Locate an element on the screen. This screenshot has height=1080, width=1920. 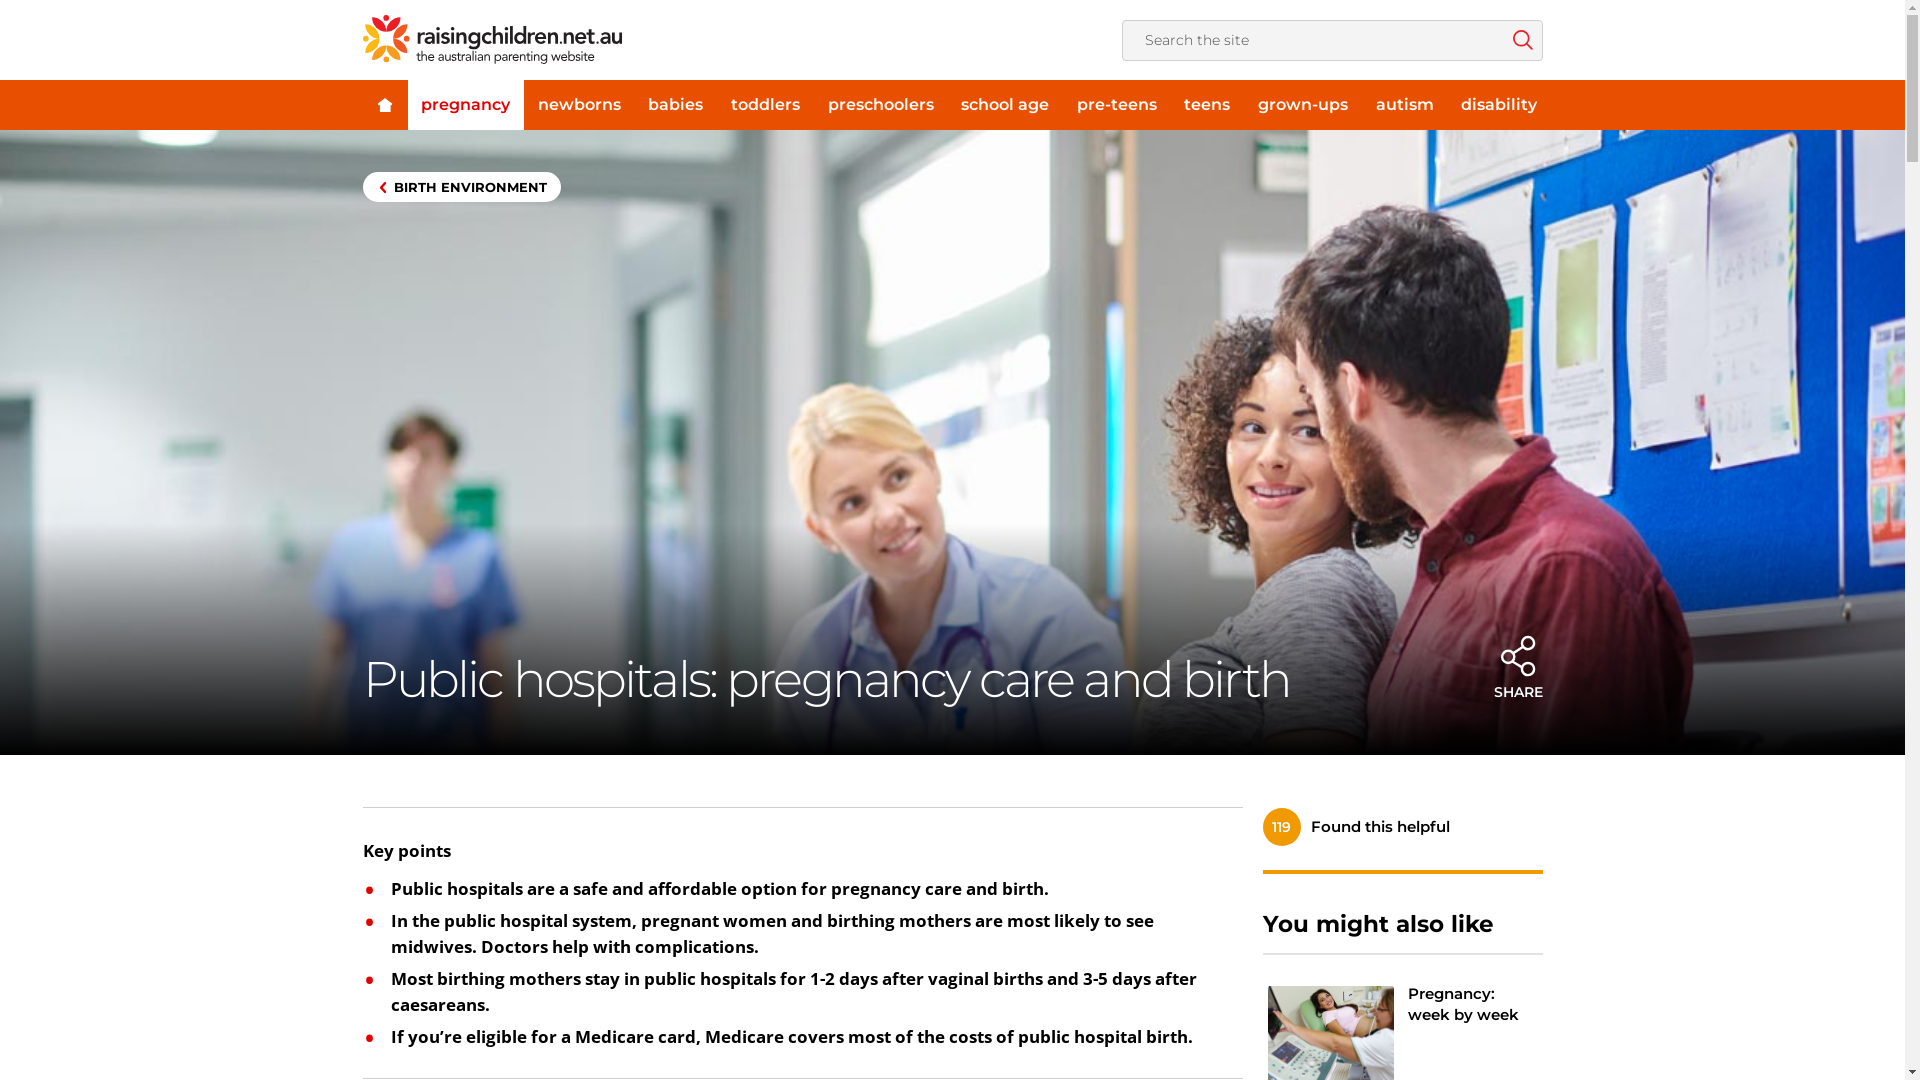
SHARE is located at coordinates (1518, 666).